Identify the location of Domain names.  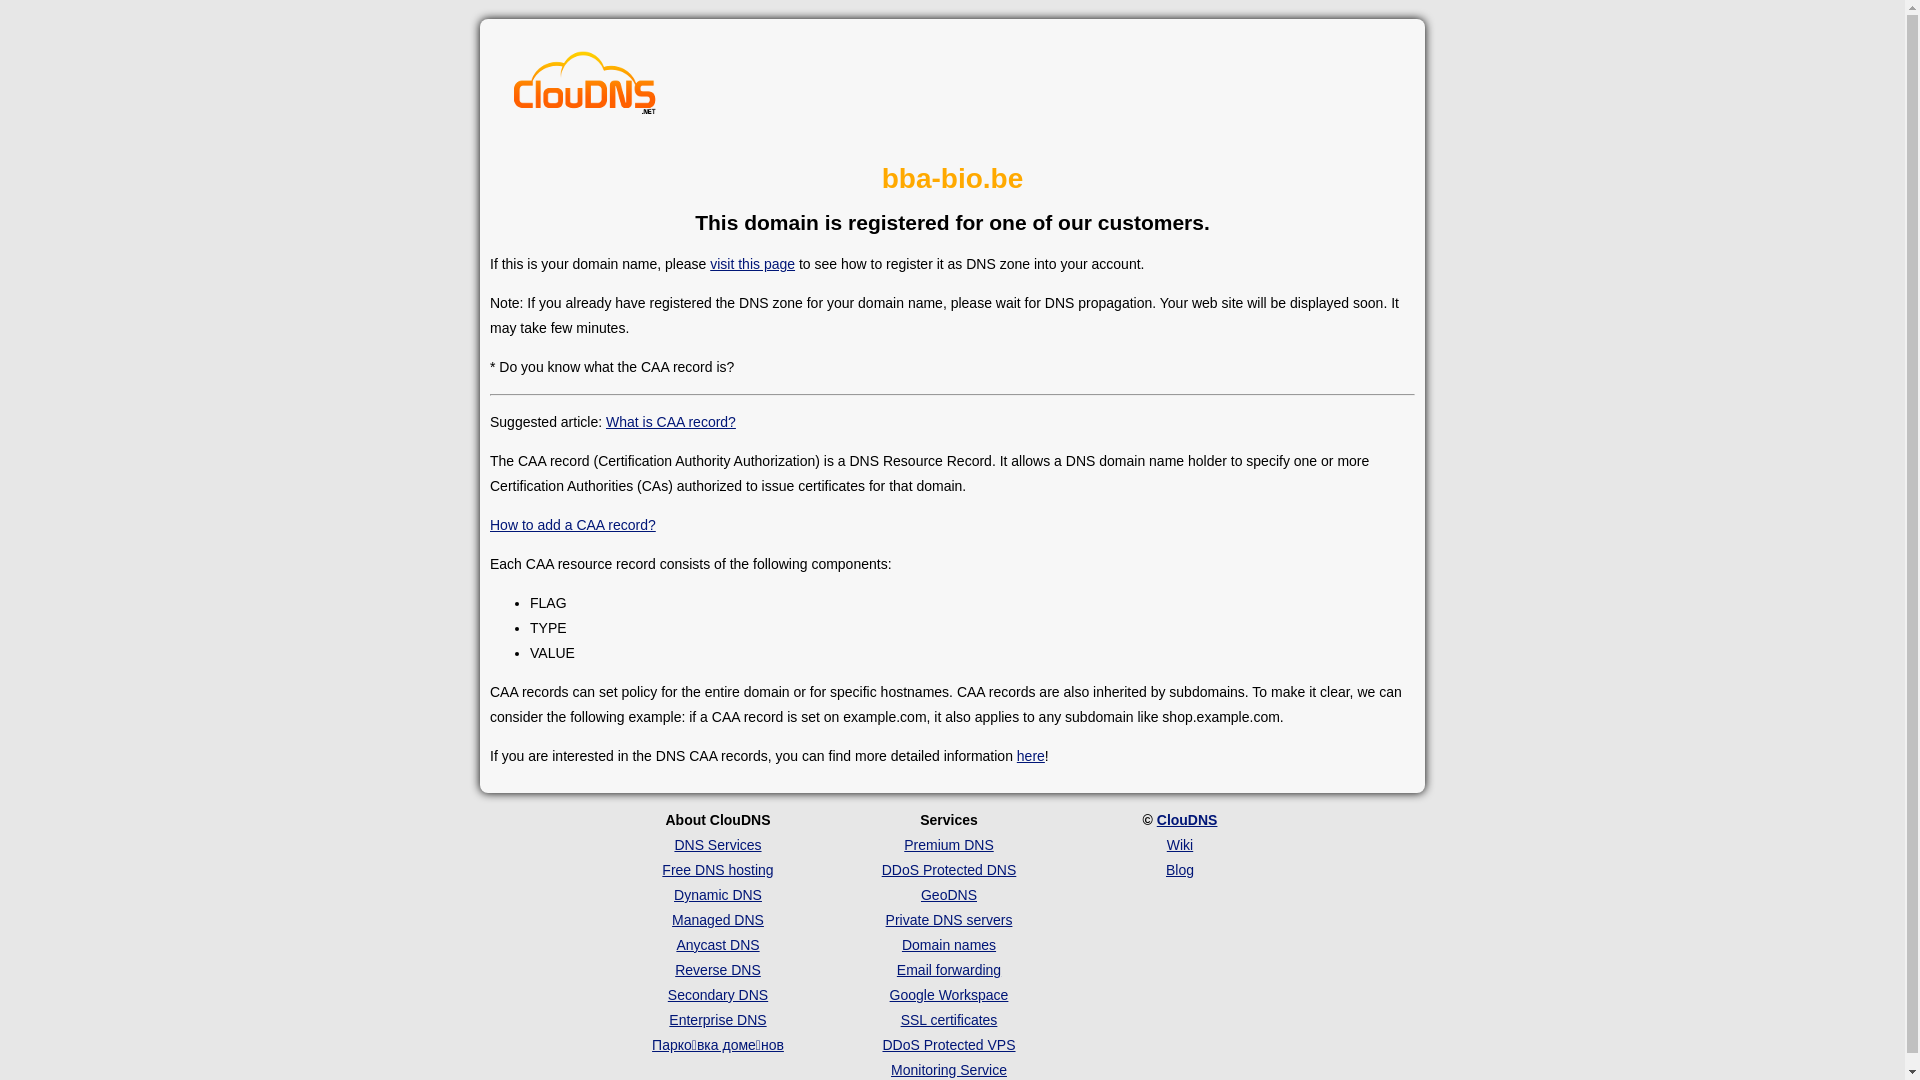
(949, 945).